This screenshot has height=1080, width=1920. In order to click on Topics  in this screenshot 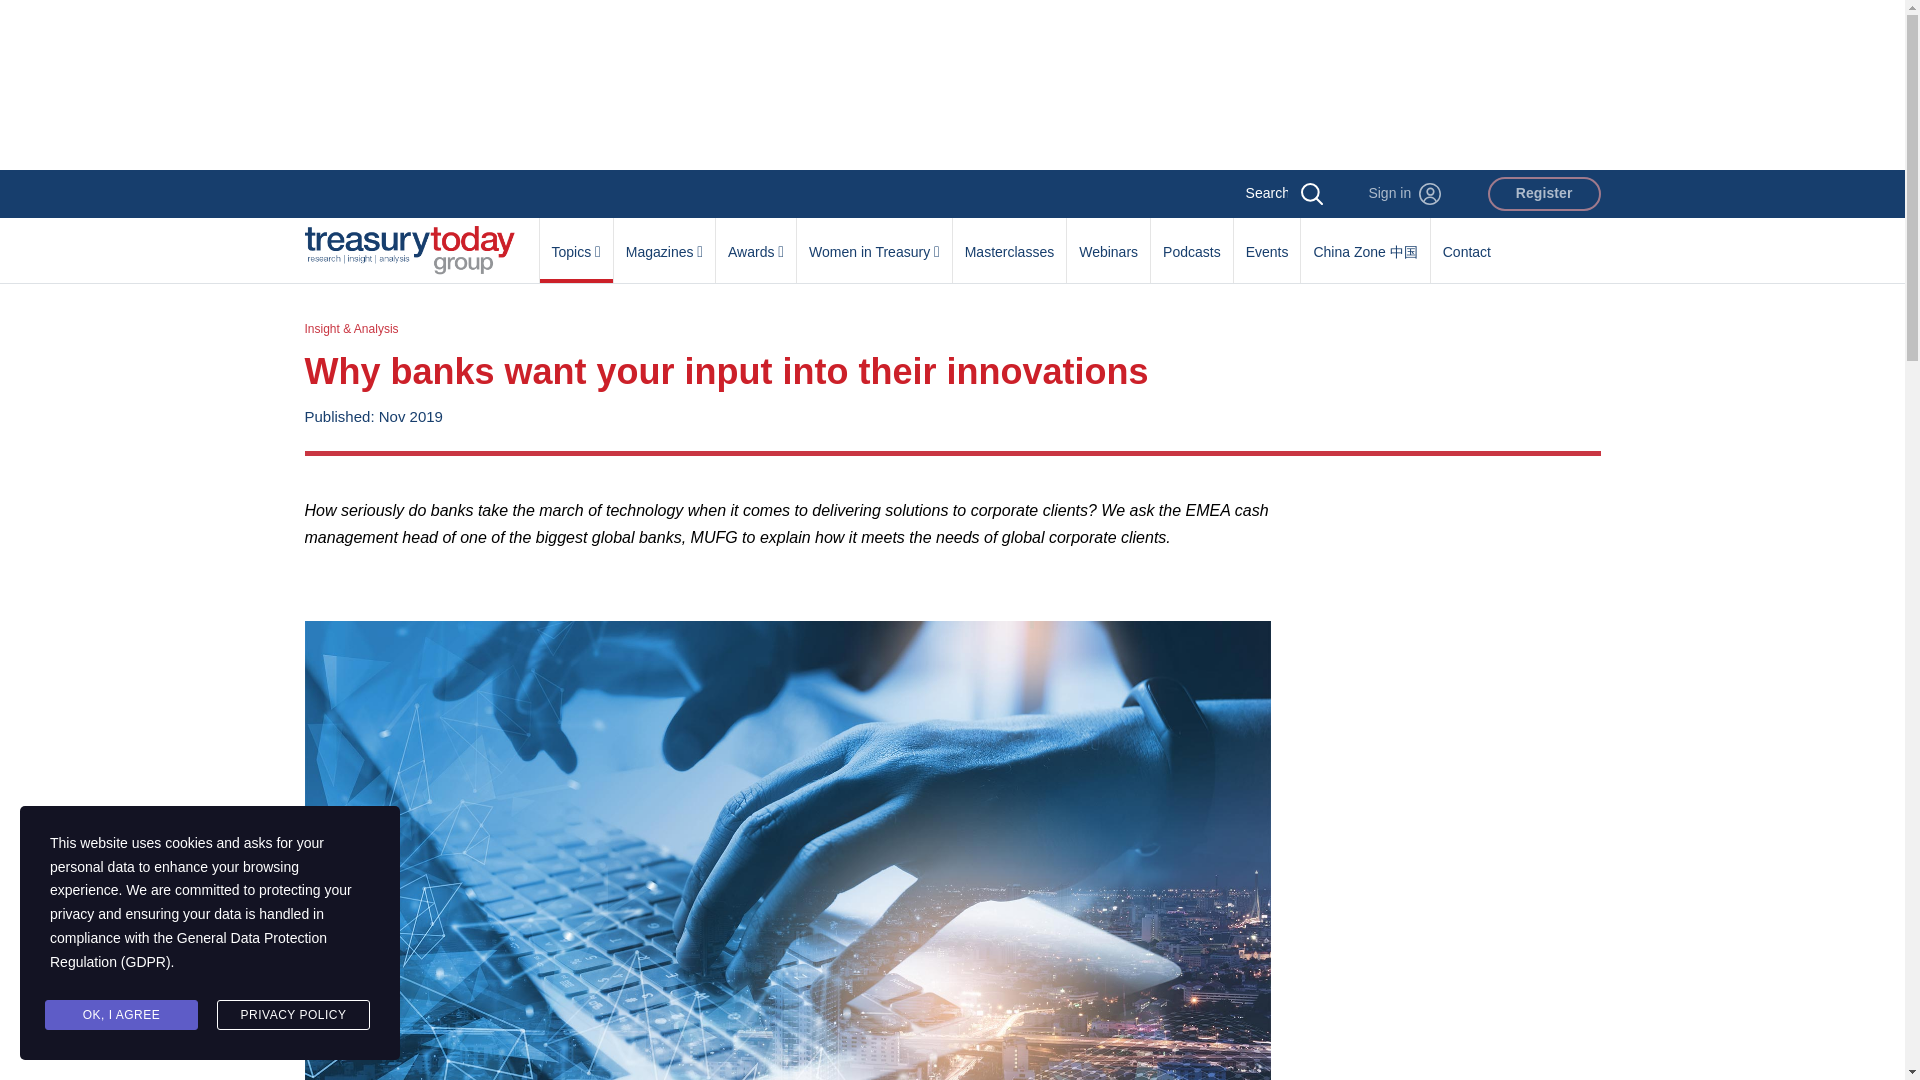, I will do `click(576, 241)`.